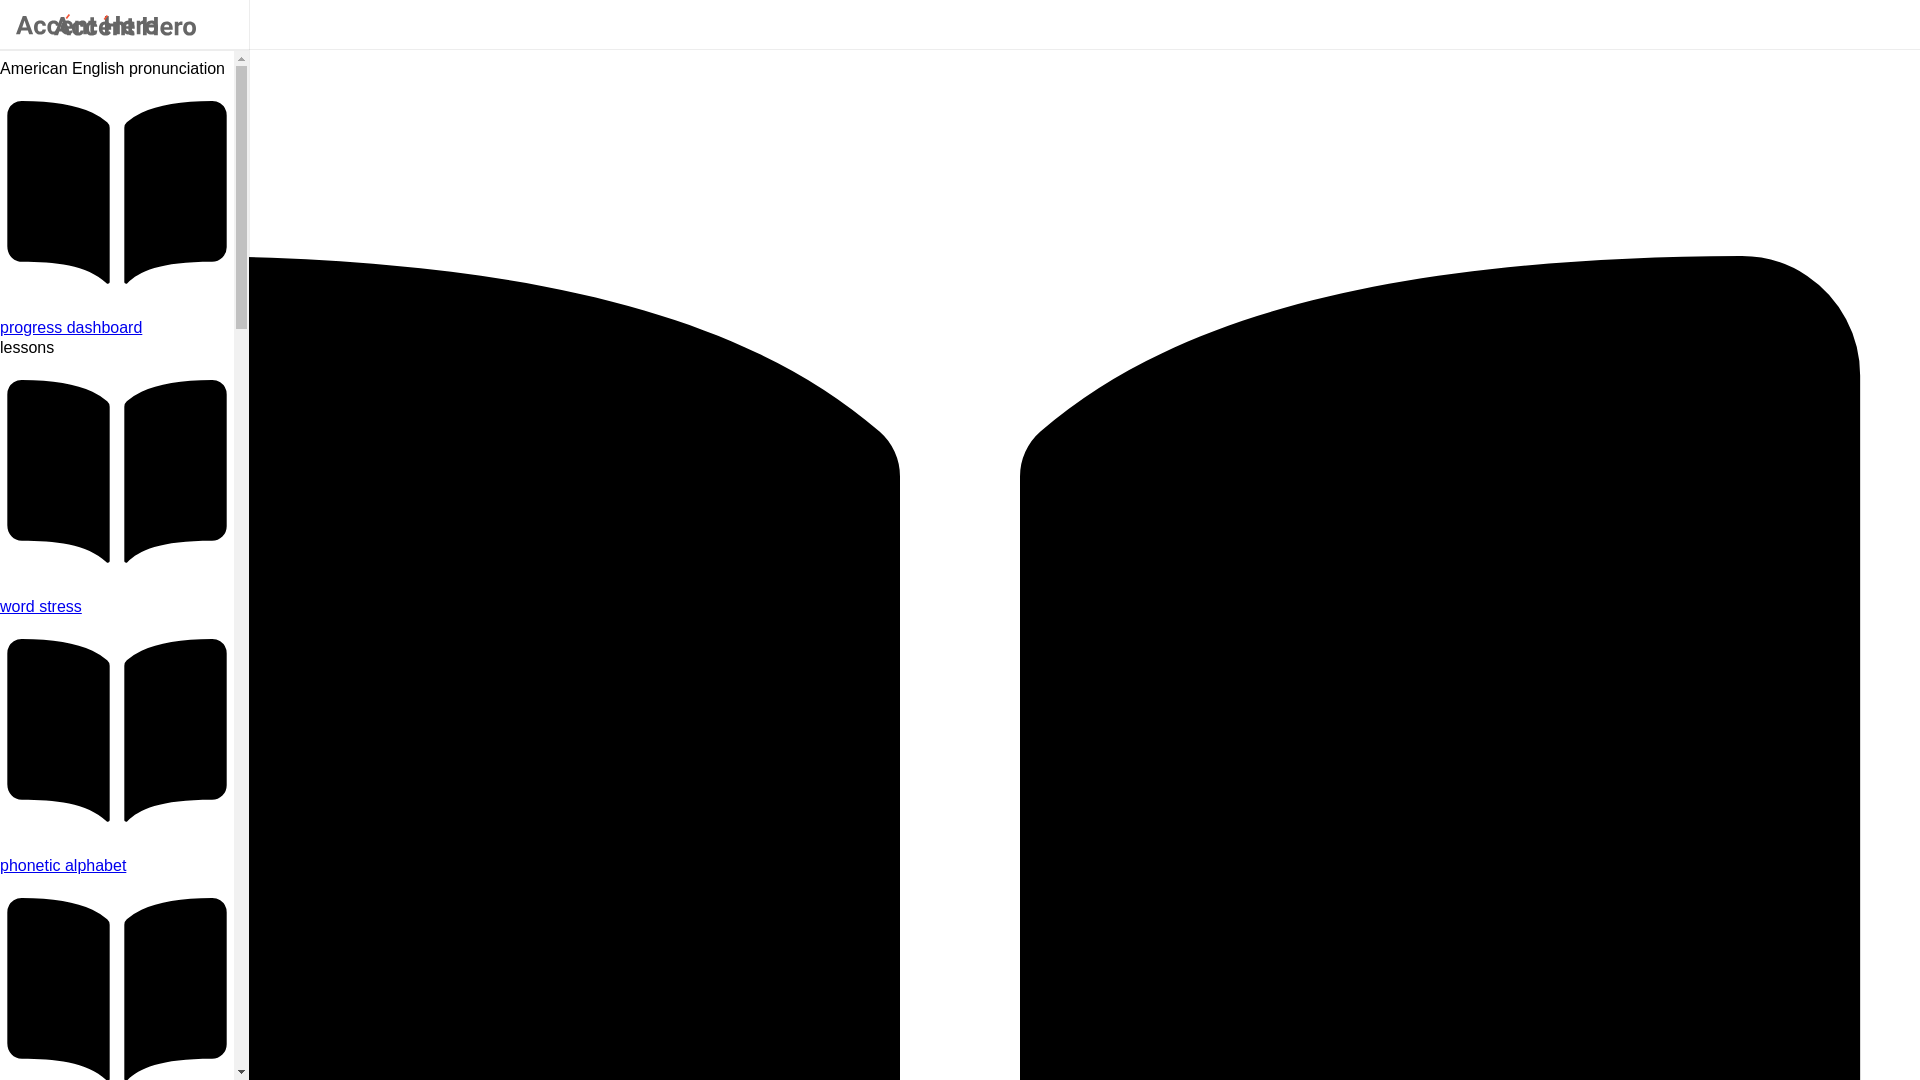 This screenshot has width=1920, height=1080. What do you see at coordinates (117, 866) in the screenshot?
I see `Learn to precisely articulate each sound` at bounding box center [117, 866].